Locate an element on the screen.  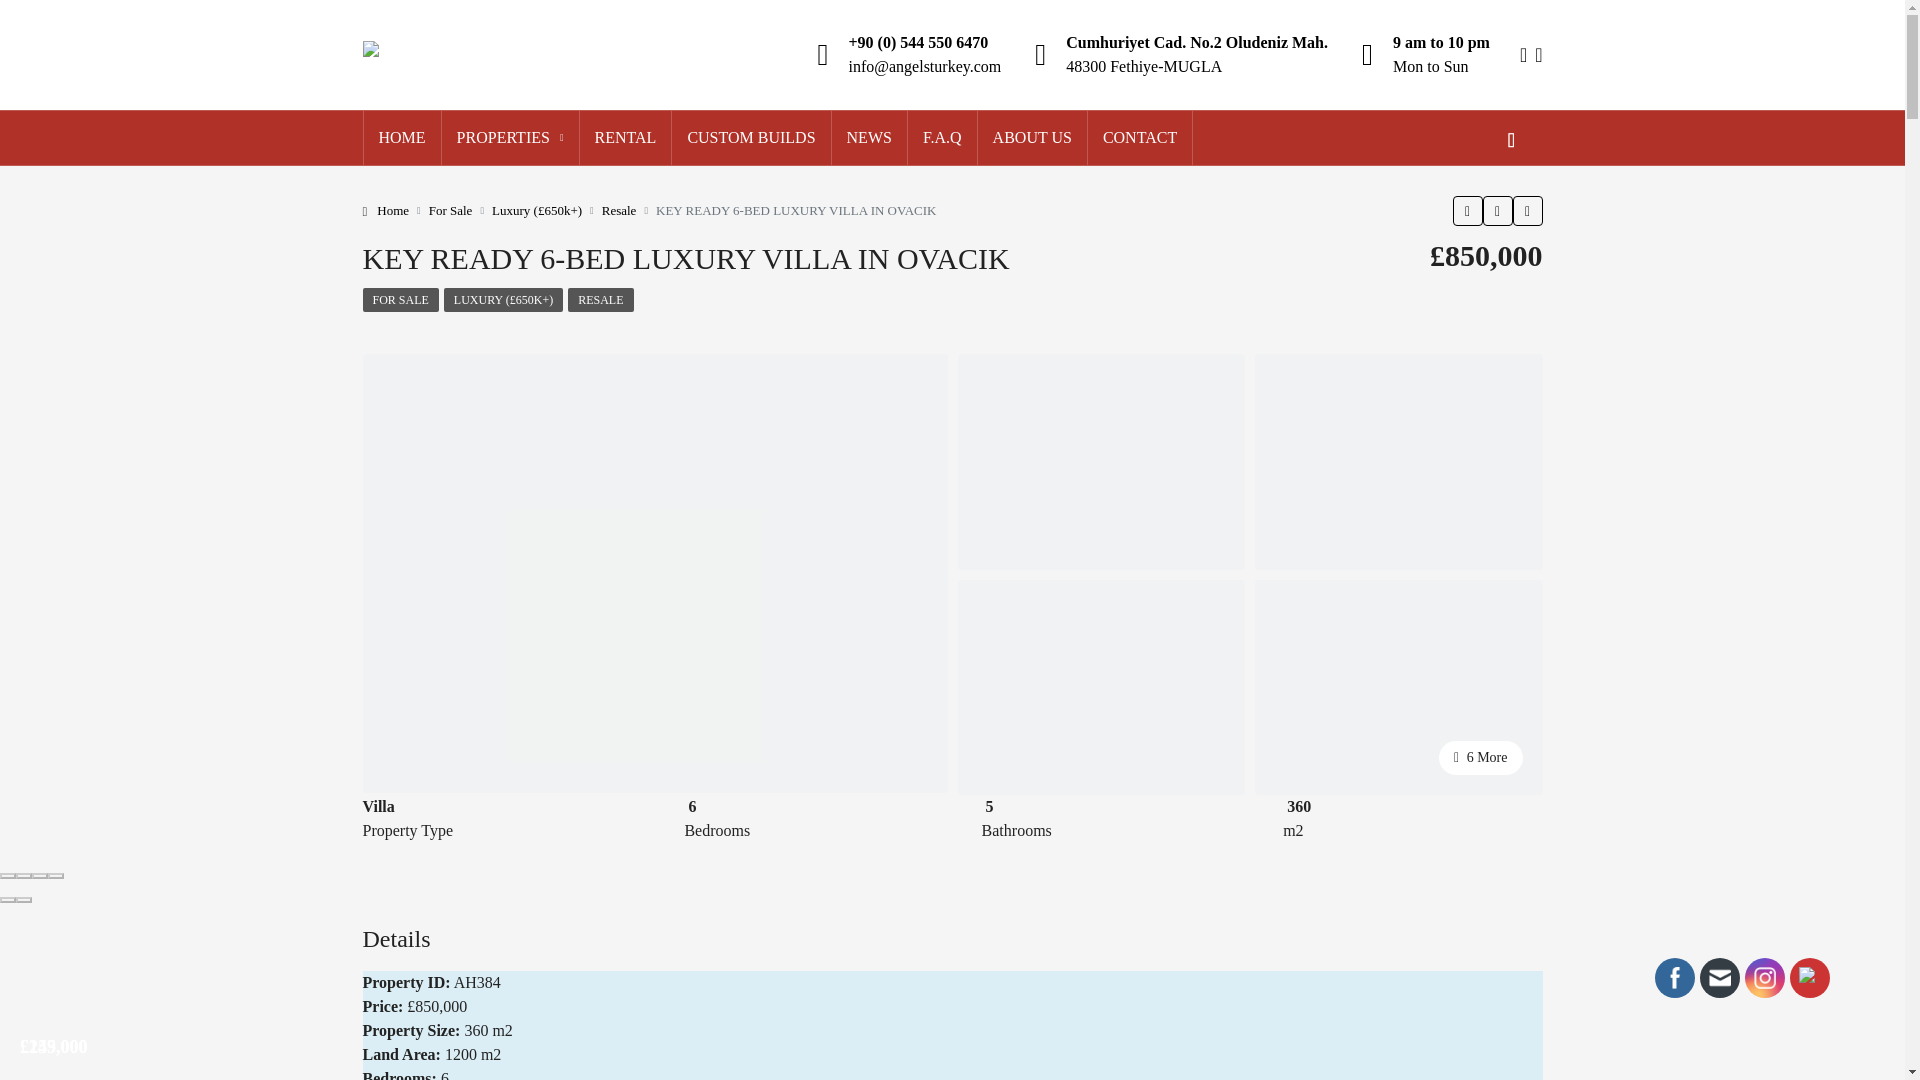
Toggle fullscreen is located at coordinates (40, 876).